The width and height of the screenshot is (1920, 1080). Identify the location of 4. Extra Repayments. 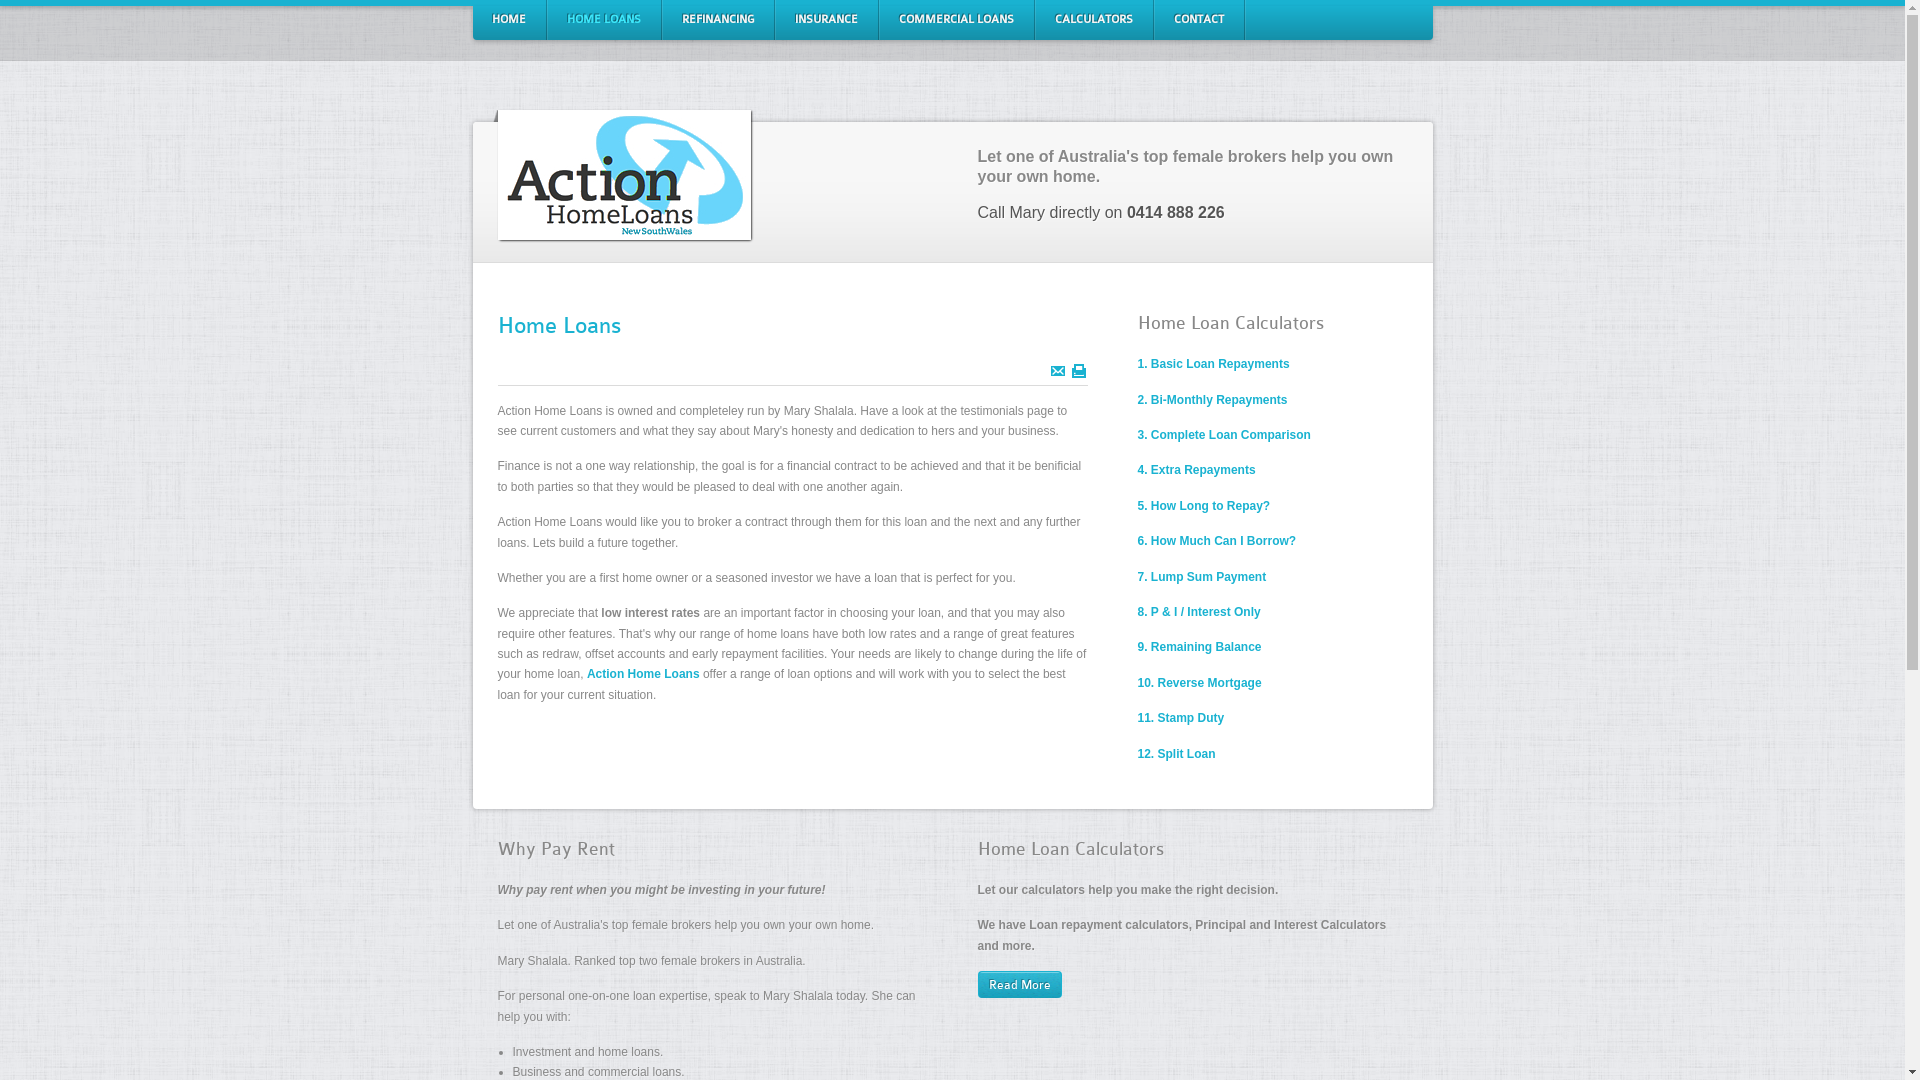
(1197, 470).